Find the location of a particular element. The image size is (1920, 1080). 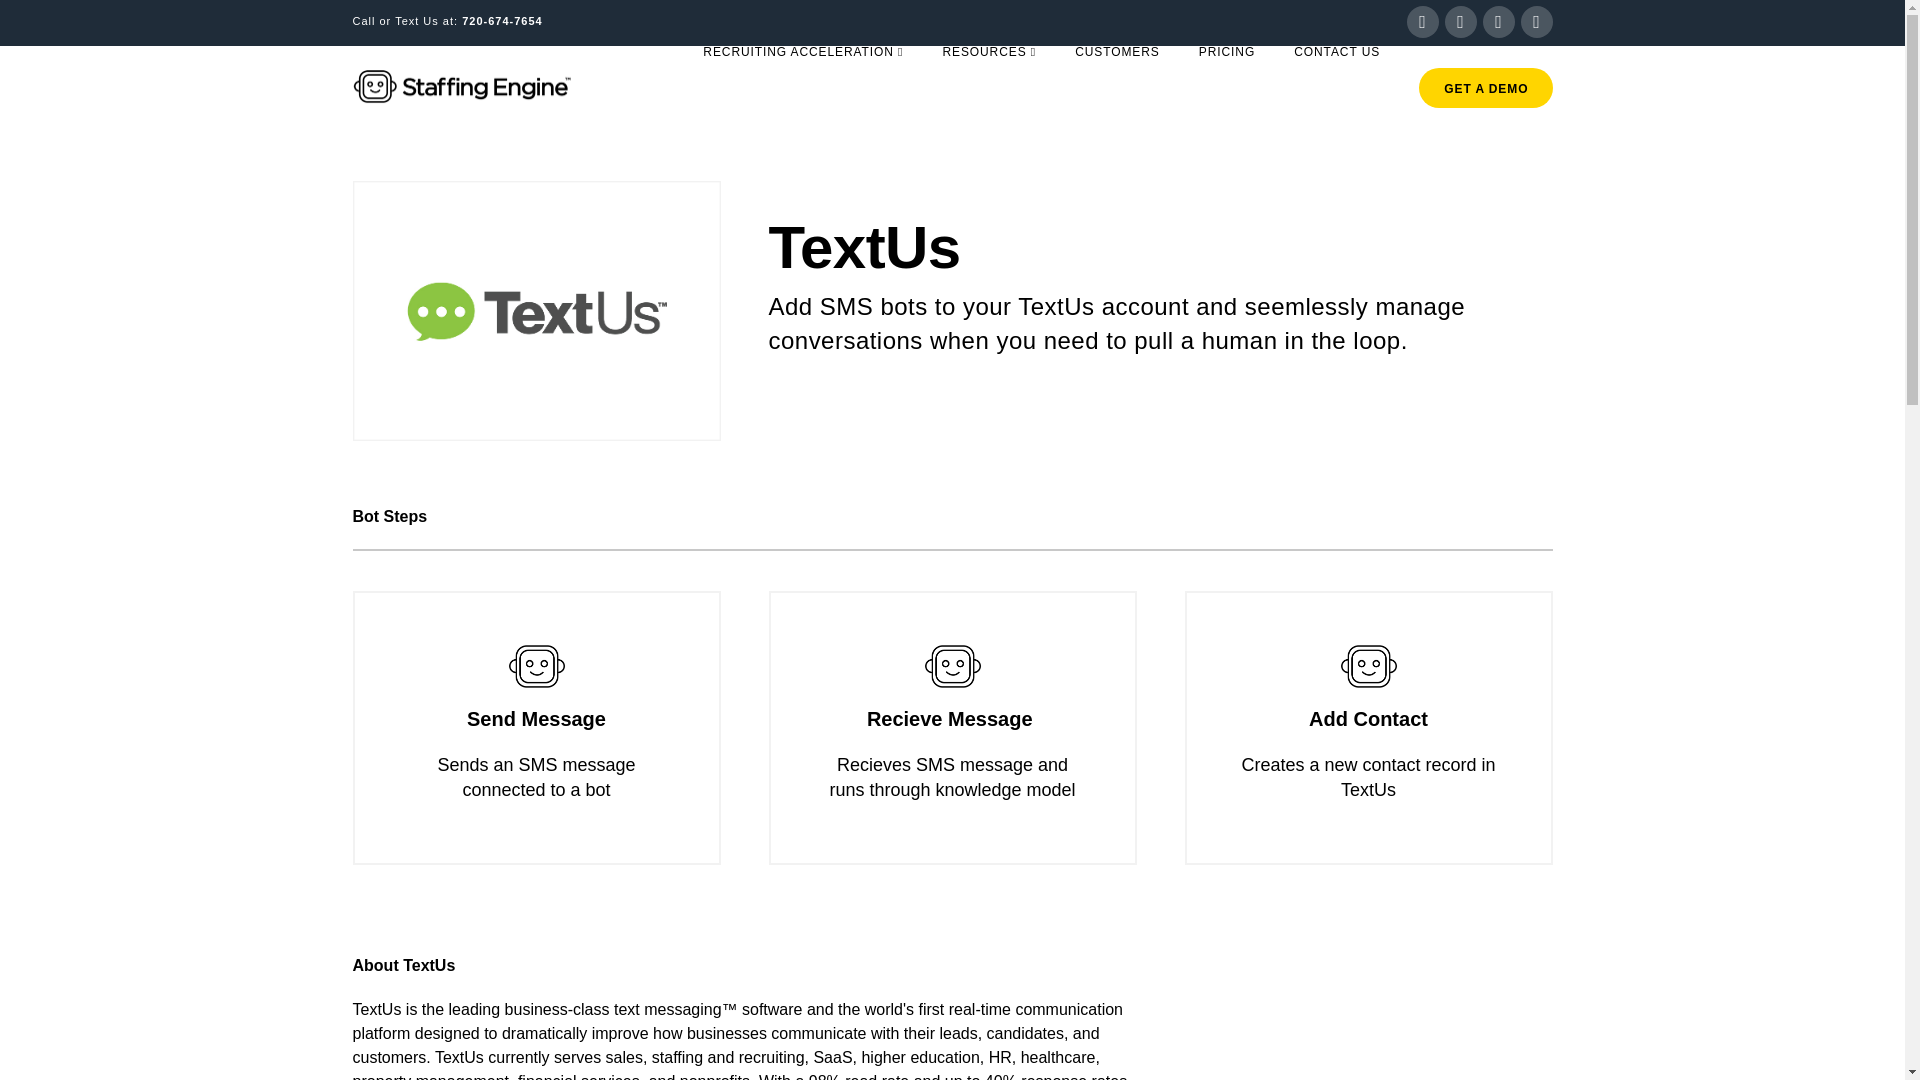

LinkedIn is located at coordinates (1460, 22).